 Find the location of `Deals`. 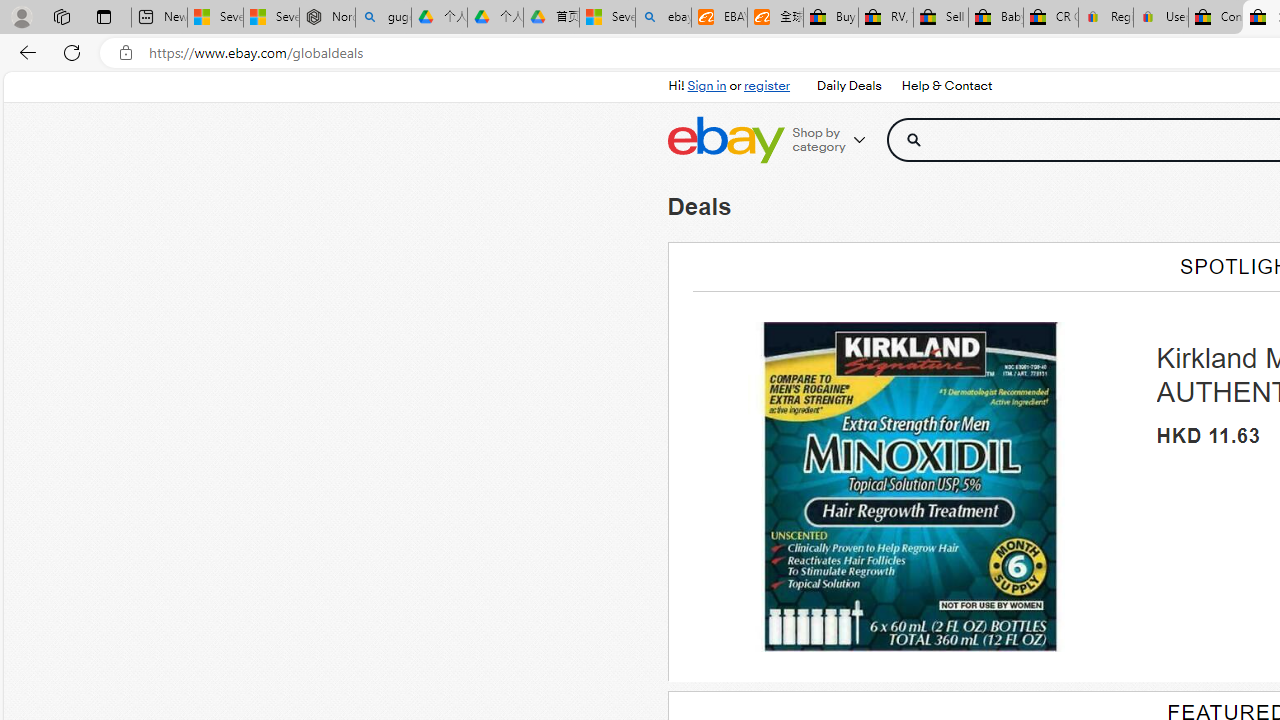

Deals is located at coordinates (699, 206).